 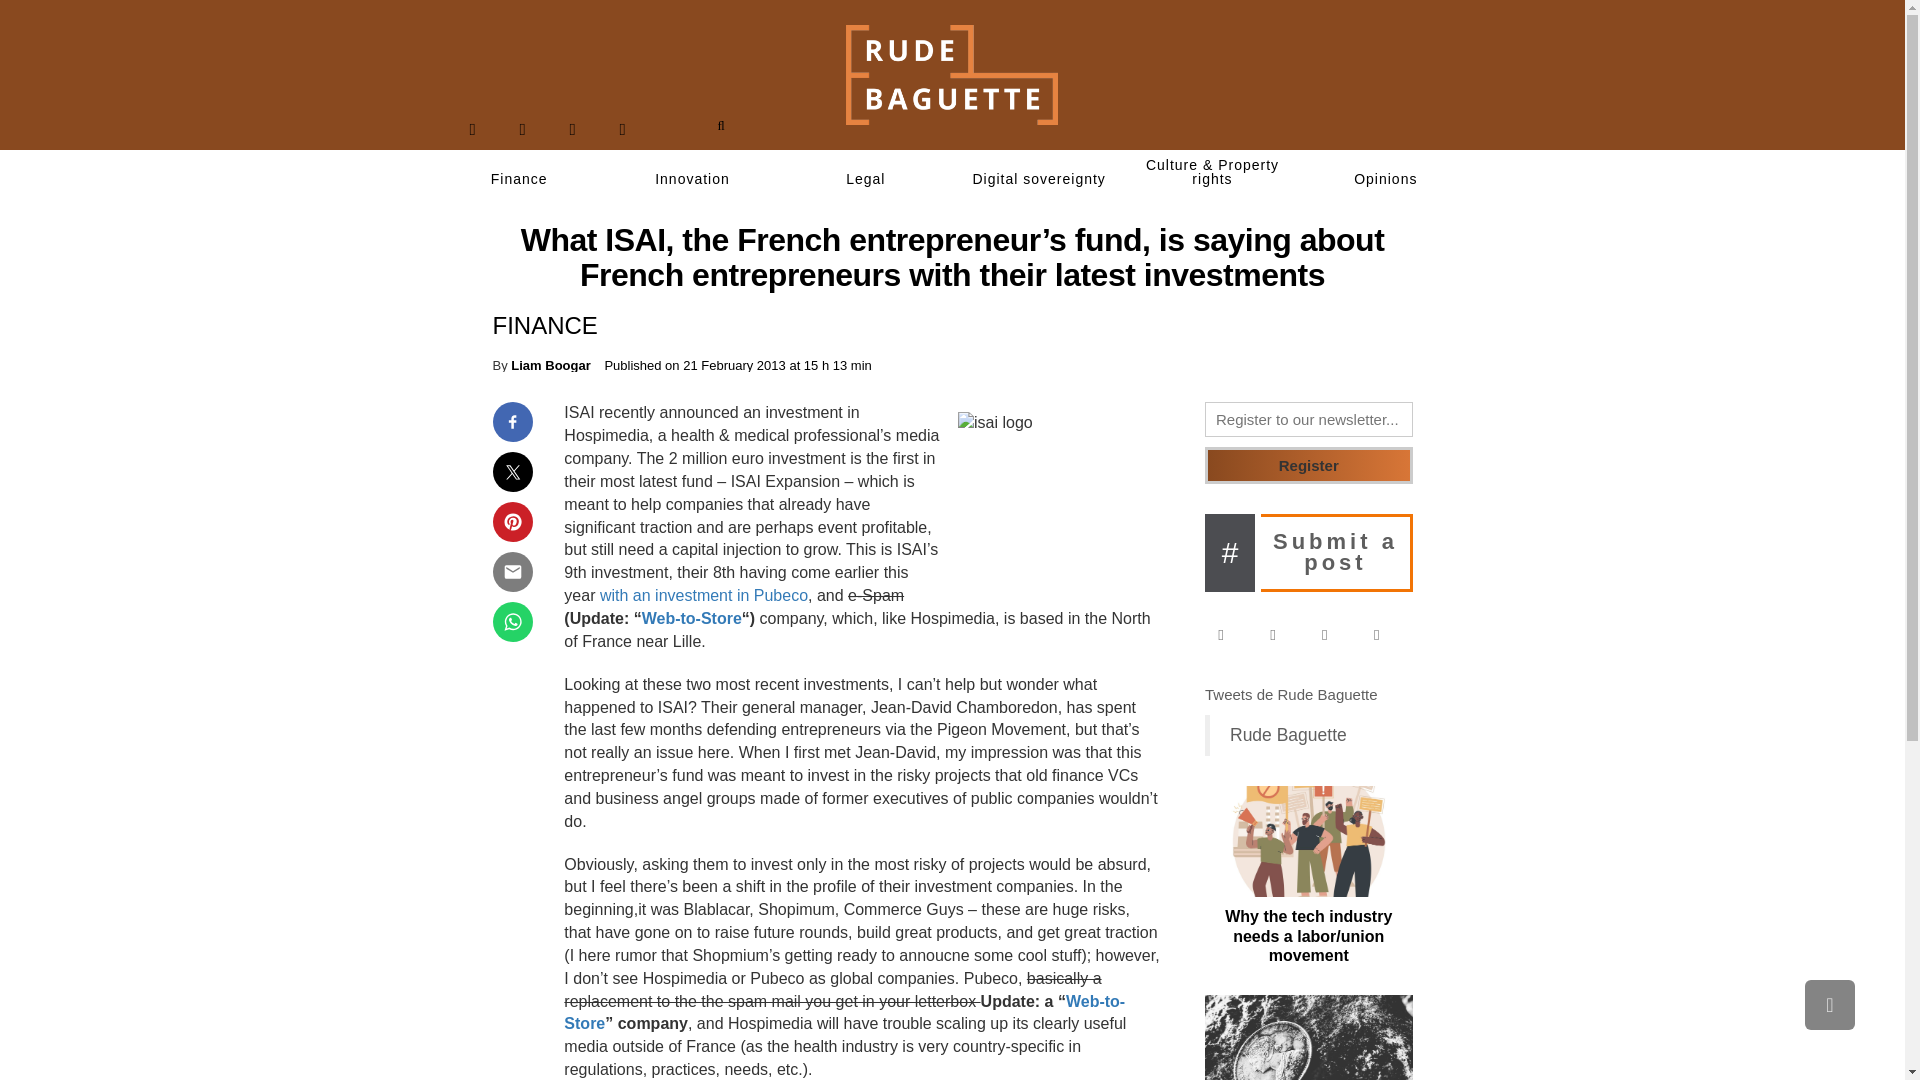 What do you see at coordinates (1309, 465) in the screenshot?
I see `Register` at bounding box center [1309, 465].